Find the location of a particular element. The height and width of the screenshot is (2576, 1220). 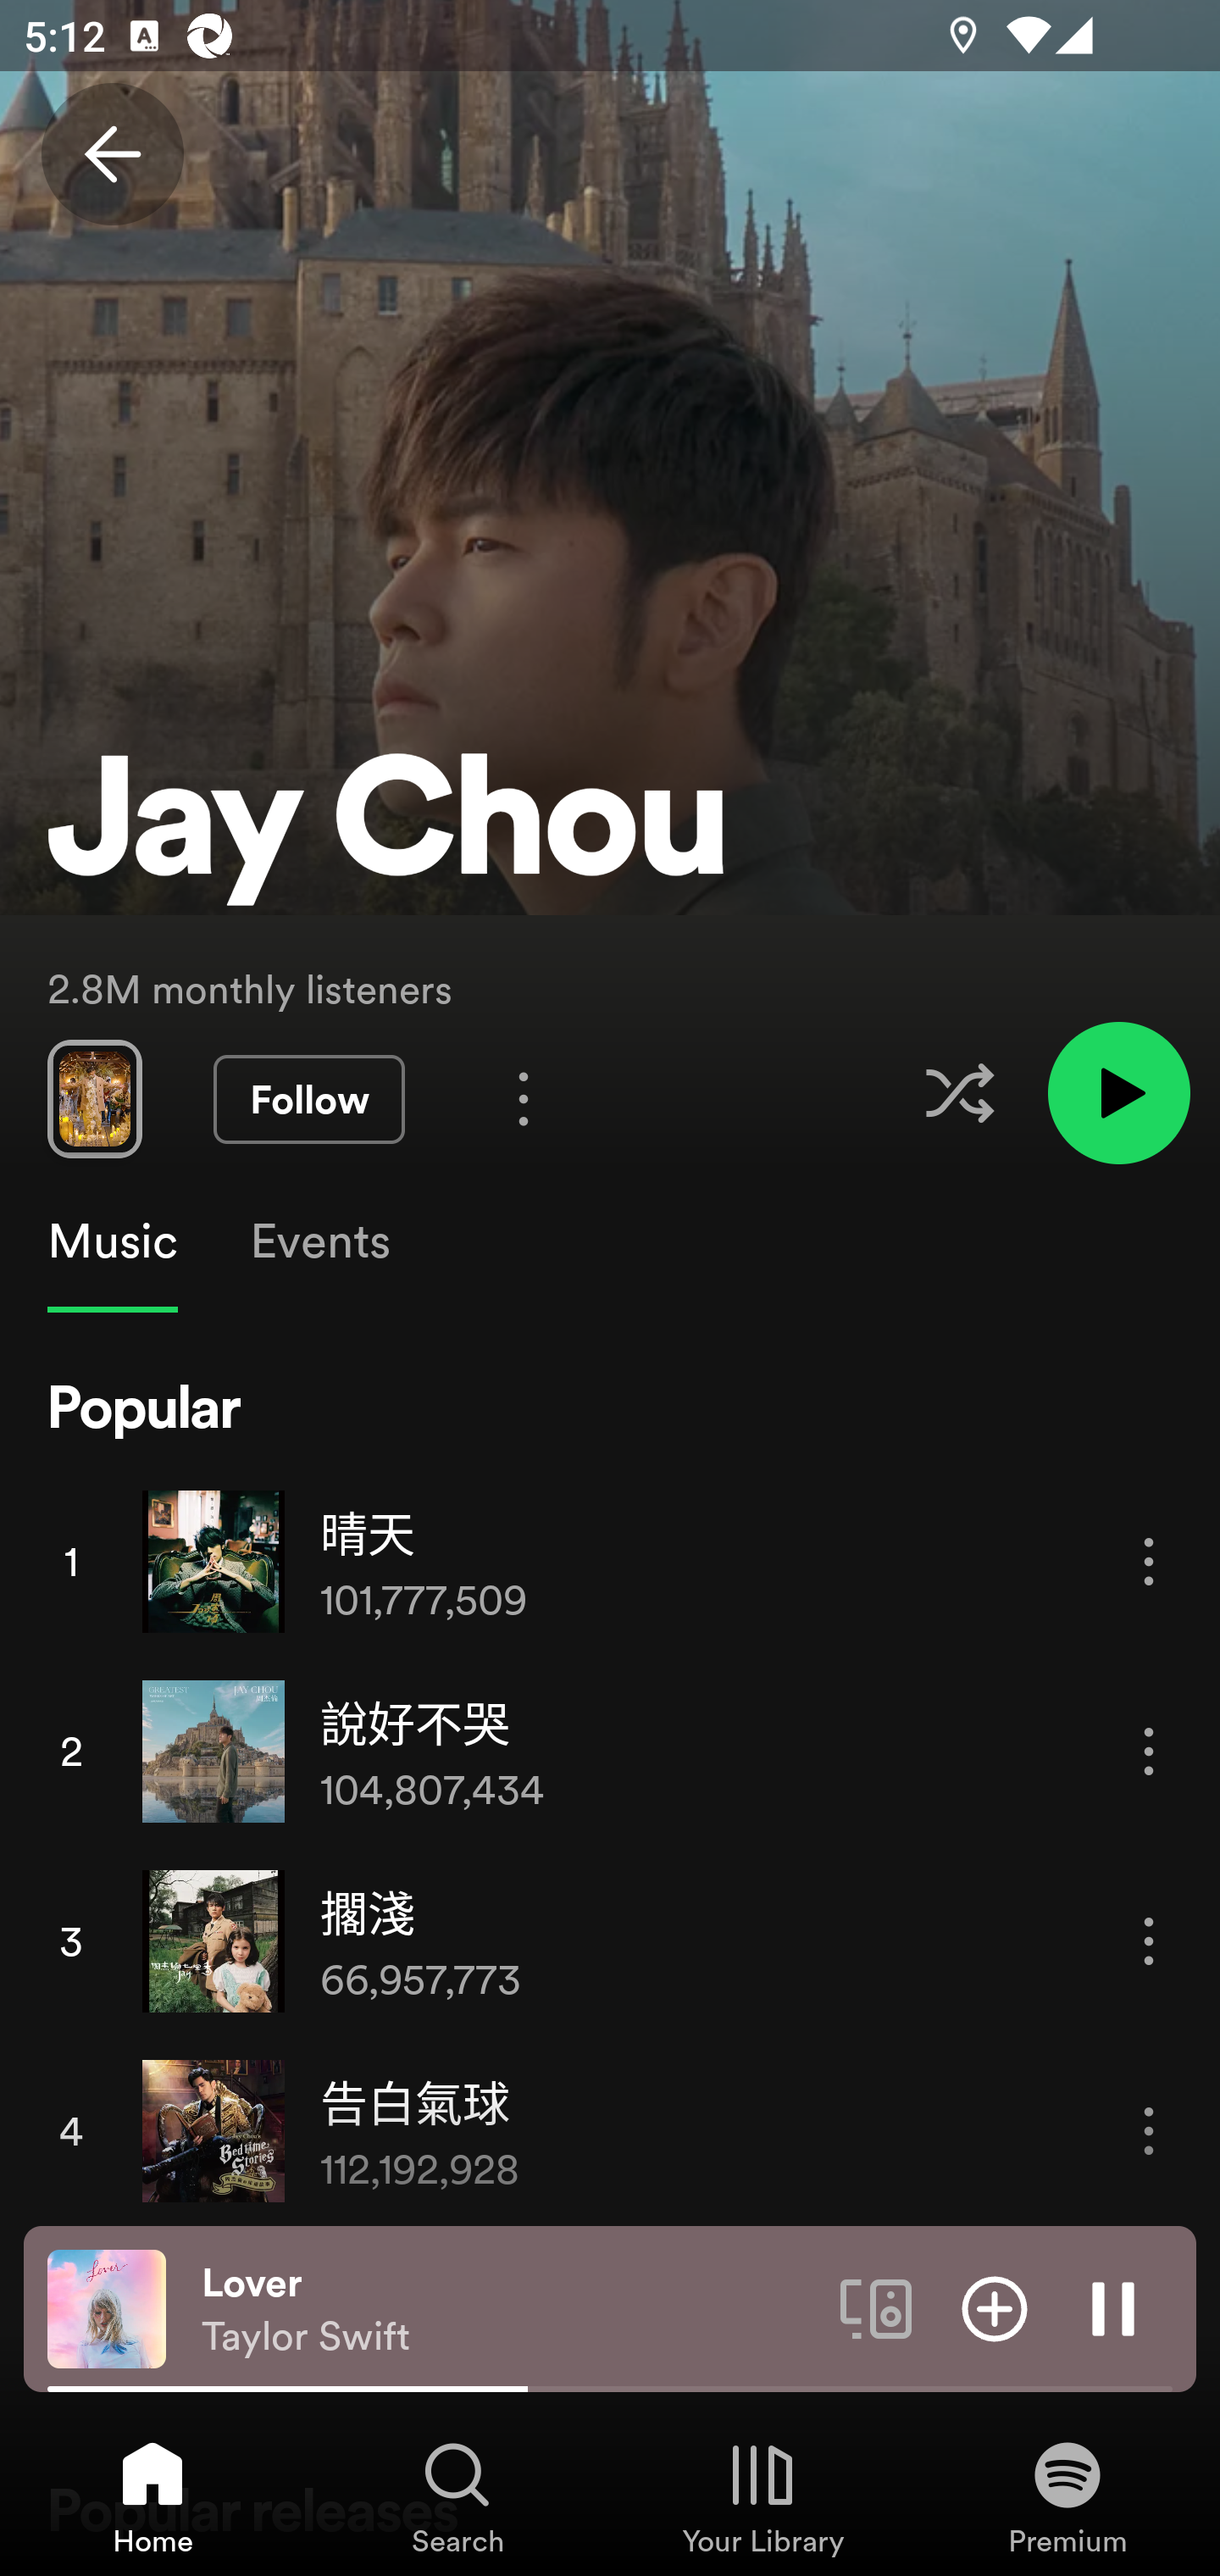

The cover art of the currently playing track is located at coordinates (107, 2307).